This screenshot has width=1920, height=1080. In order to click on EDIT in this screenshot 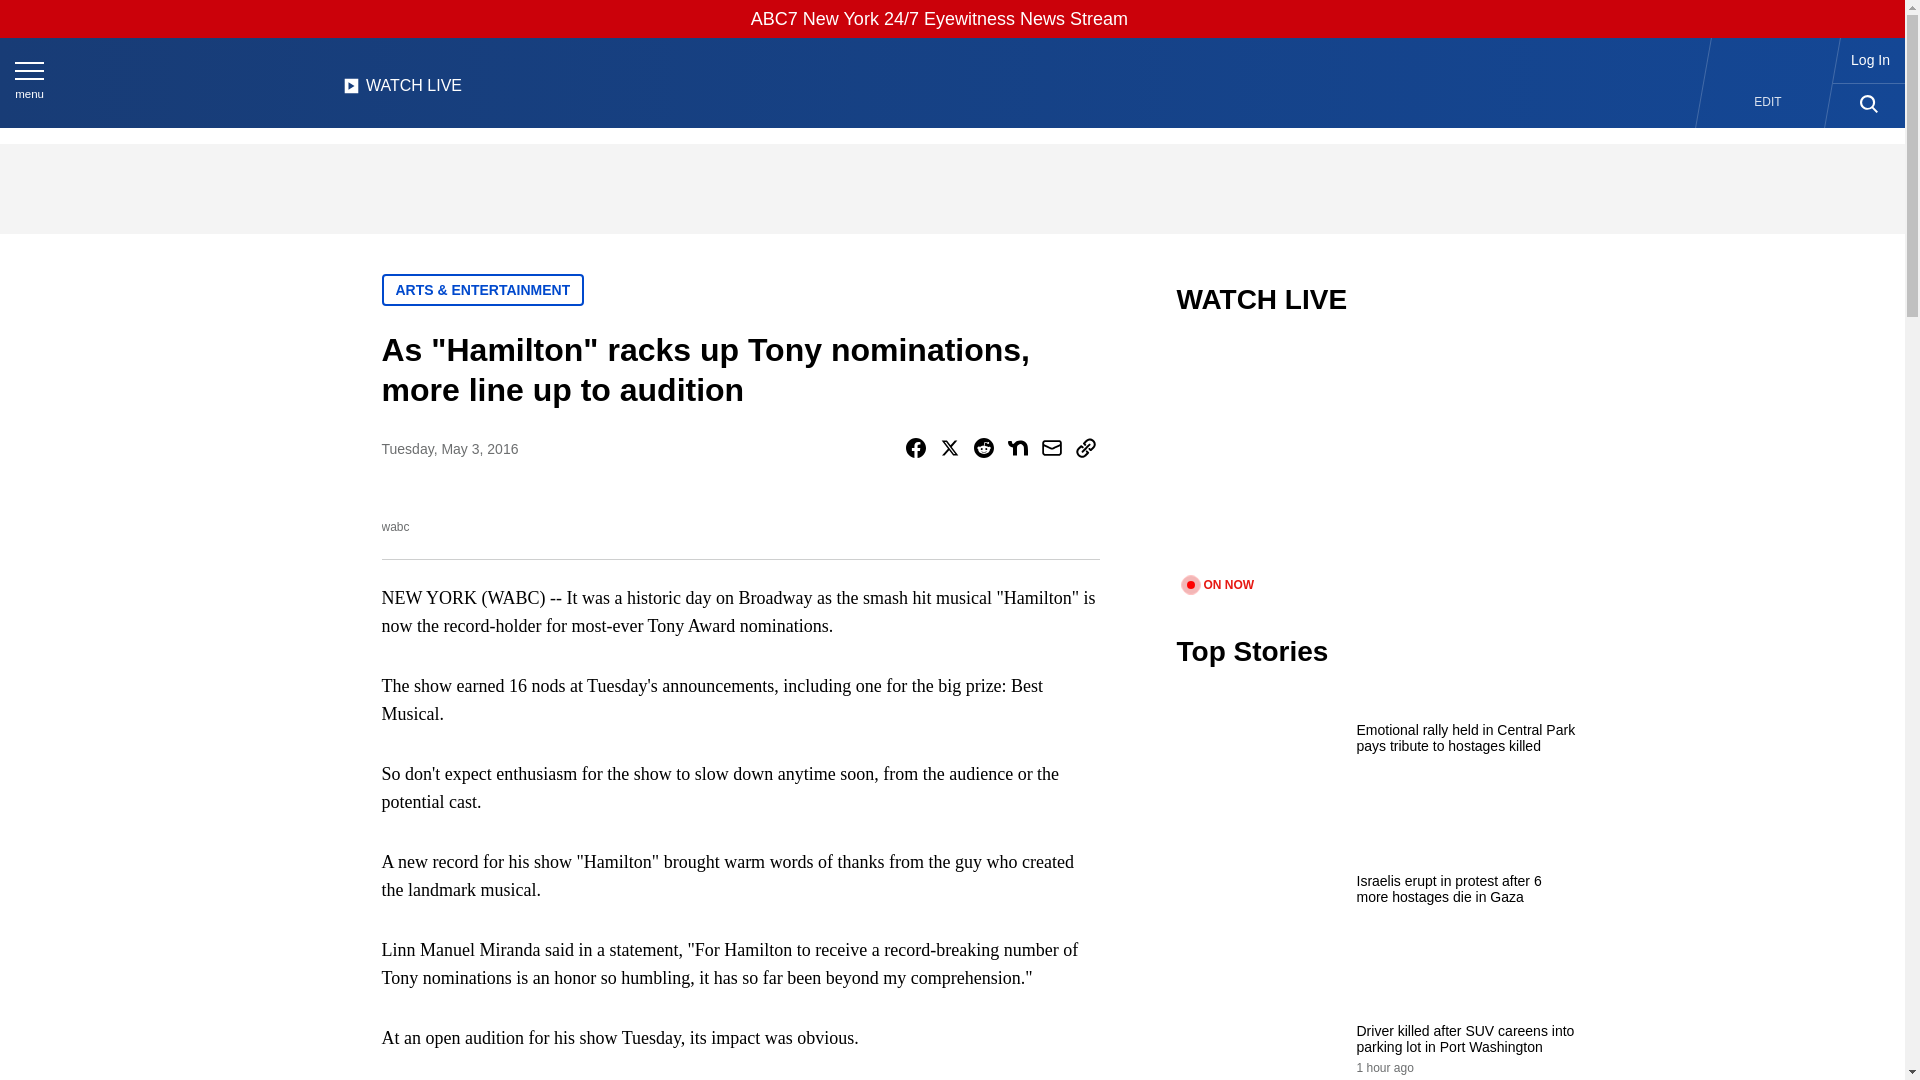, I will do `click(1768, 102)`.